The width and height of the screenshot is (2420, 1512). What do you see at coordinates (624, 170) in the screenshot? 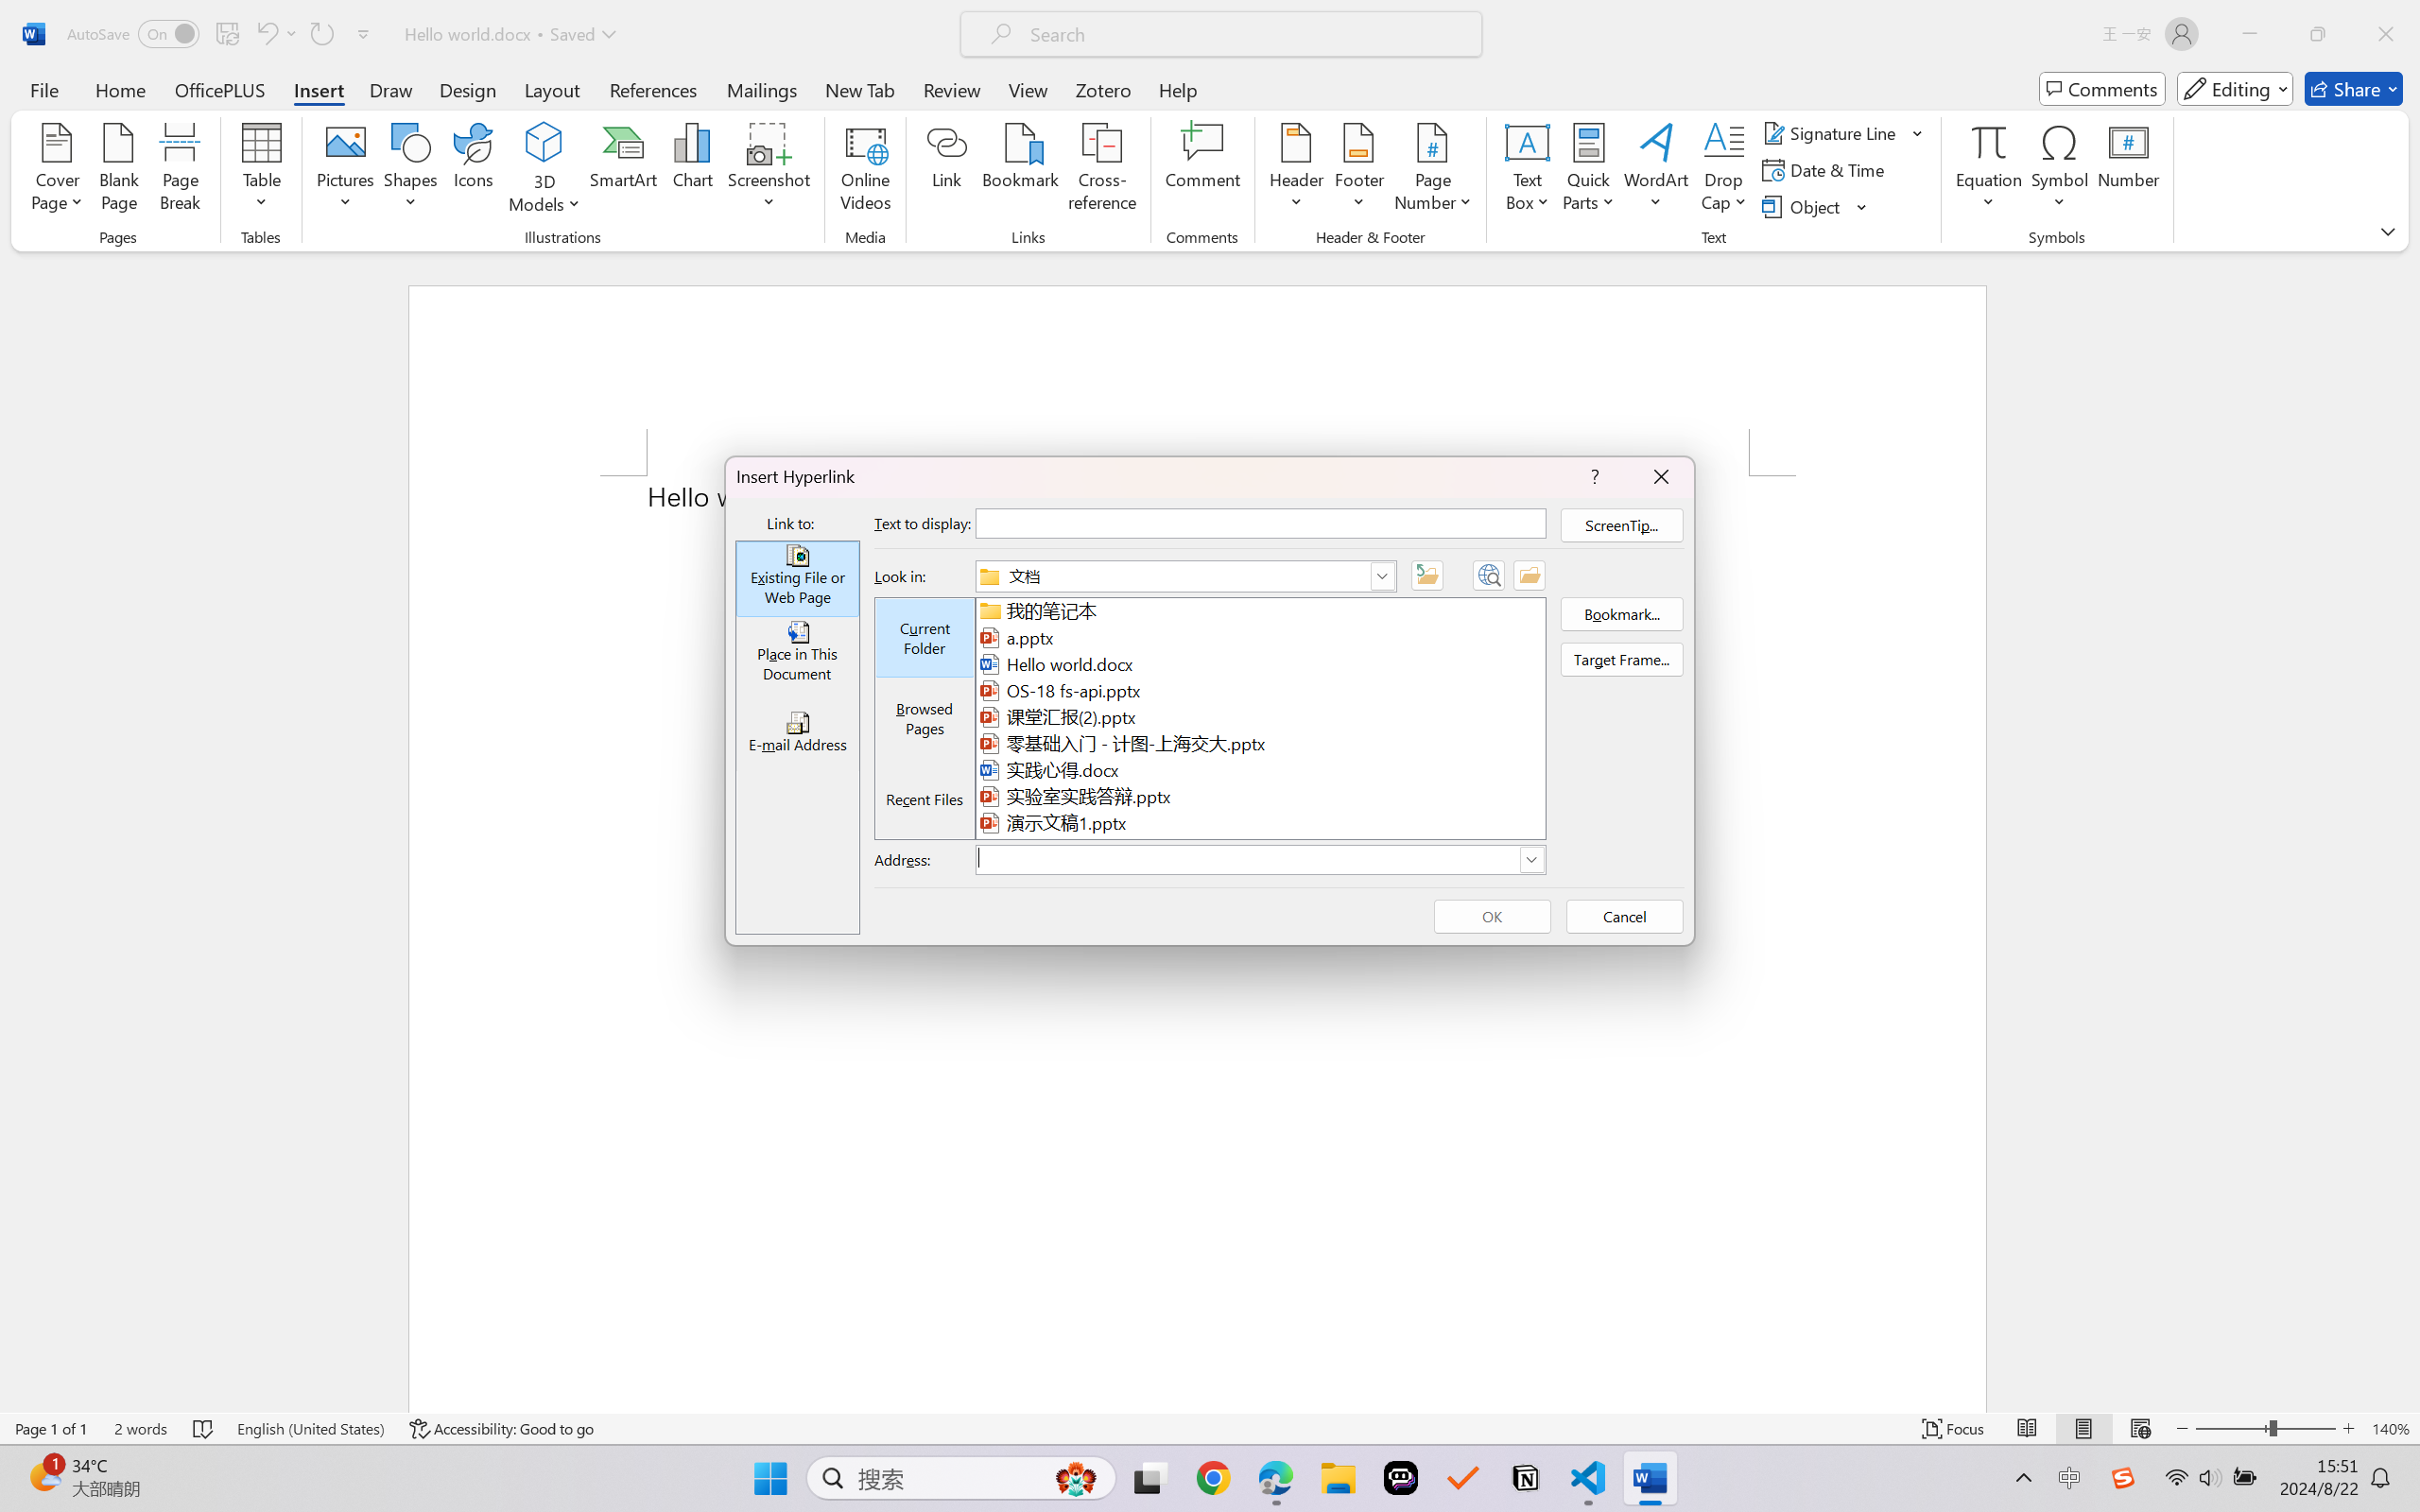
I see `SmartArt...` at bounding box center [624, 170].